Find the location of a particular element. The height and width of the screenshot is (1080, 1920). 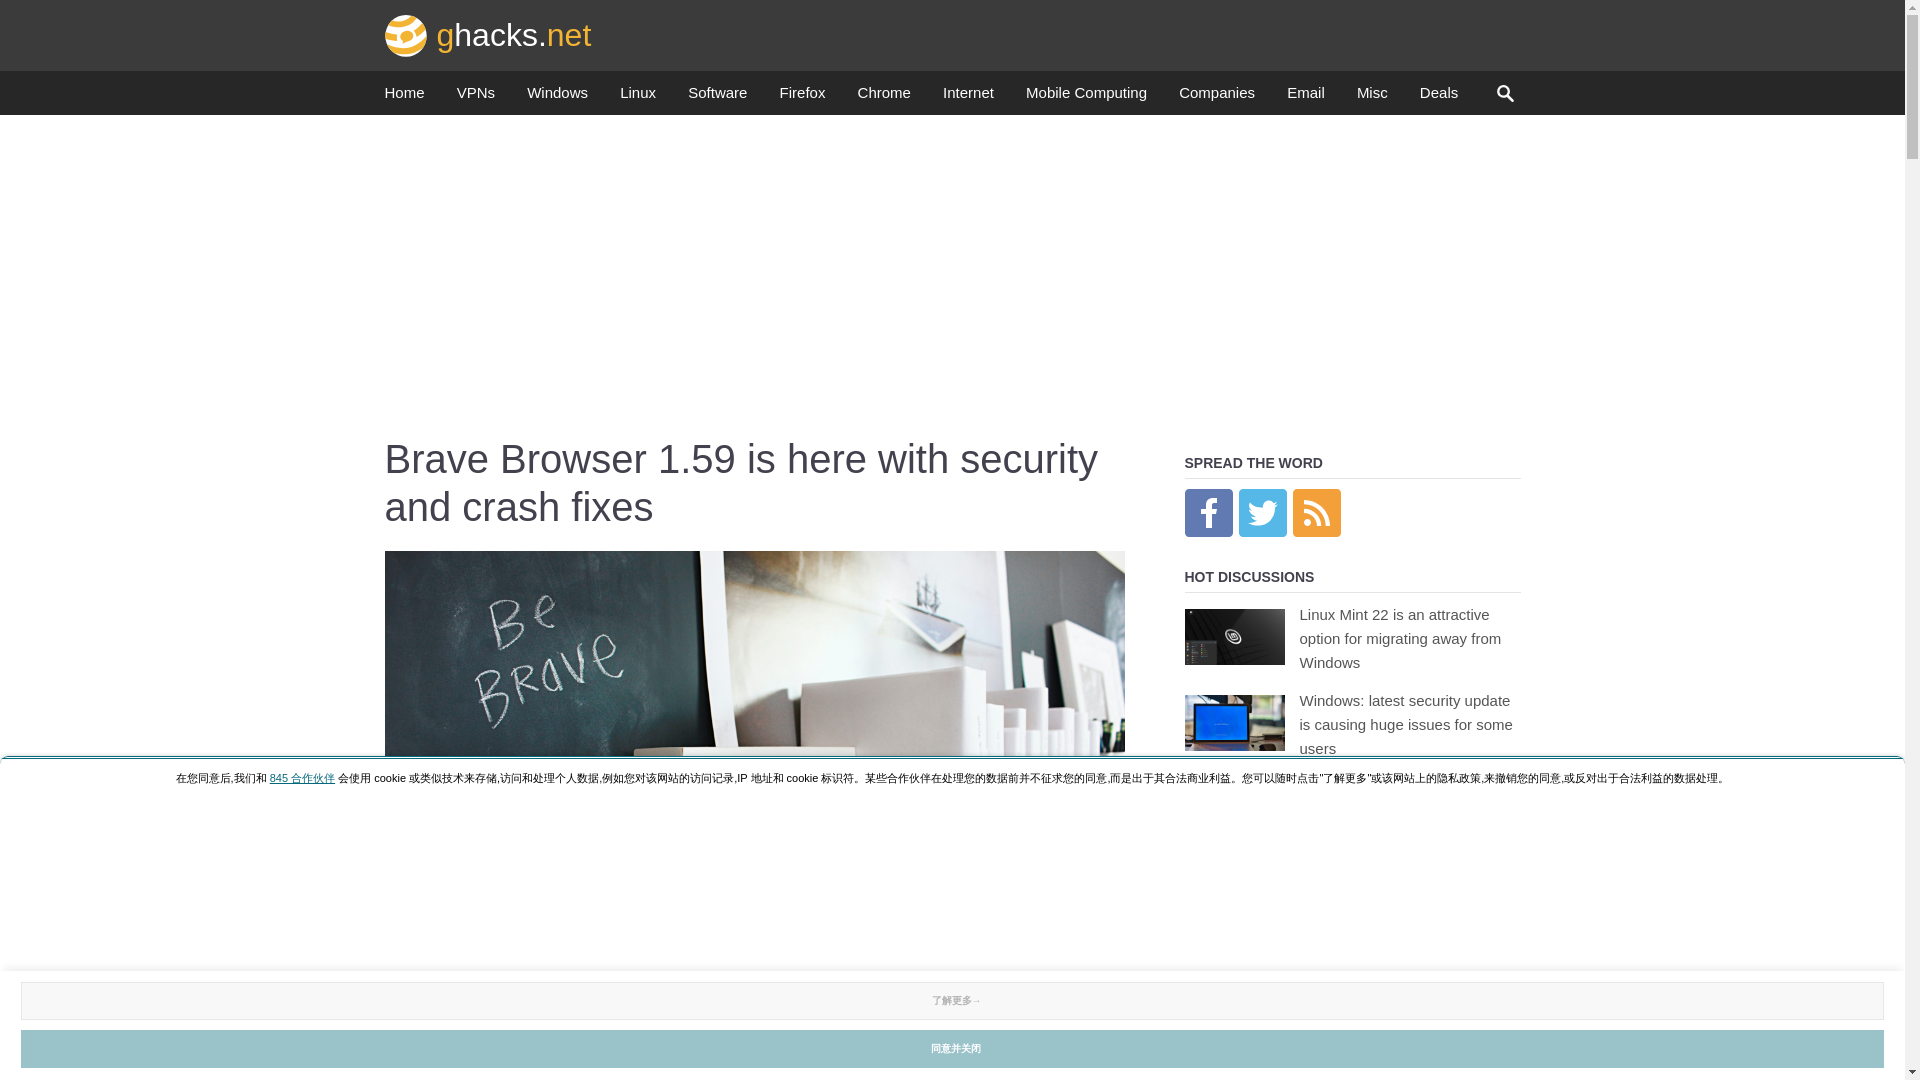

Companies is located at coordinates (1216, 98).